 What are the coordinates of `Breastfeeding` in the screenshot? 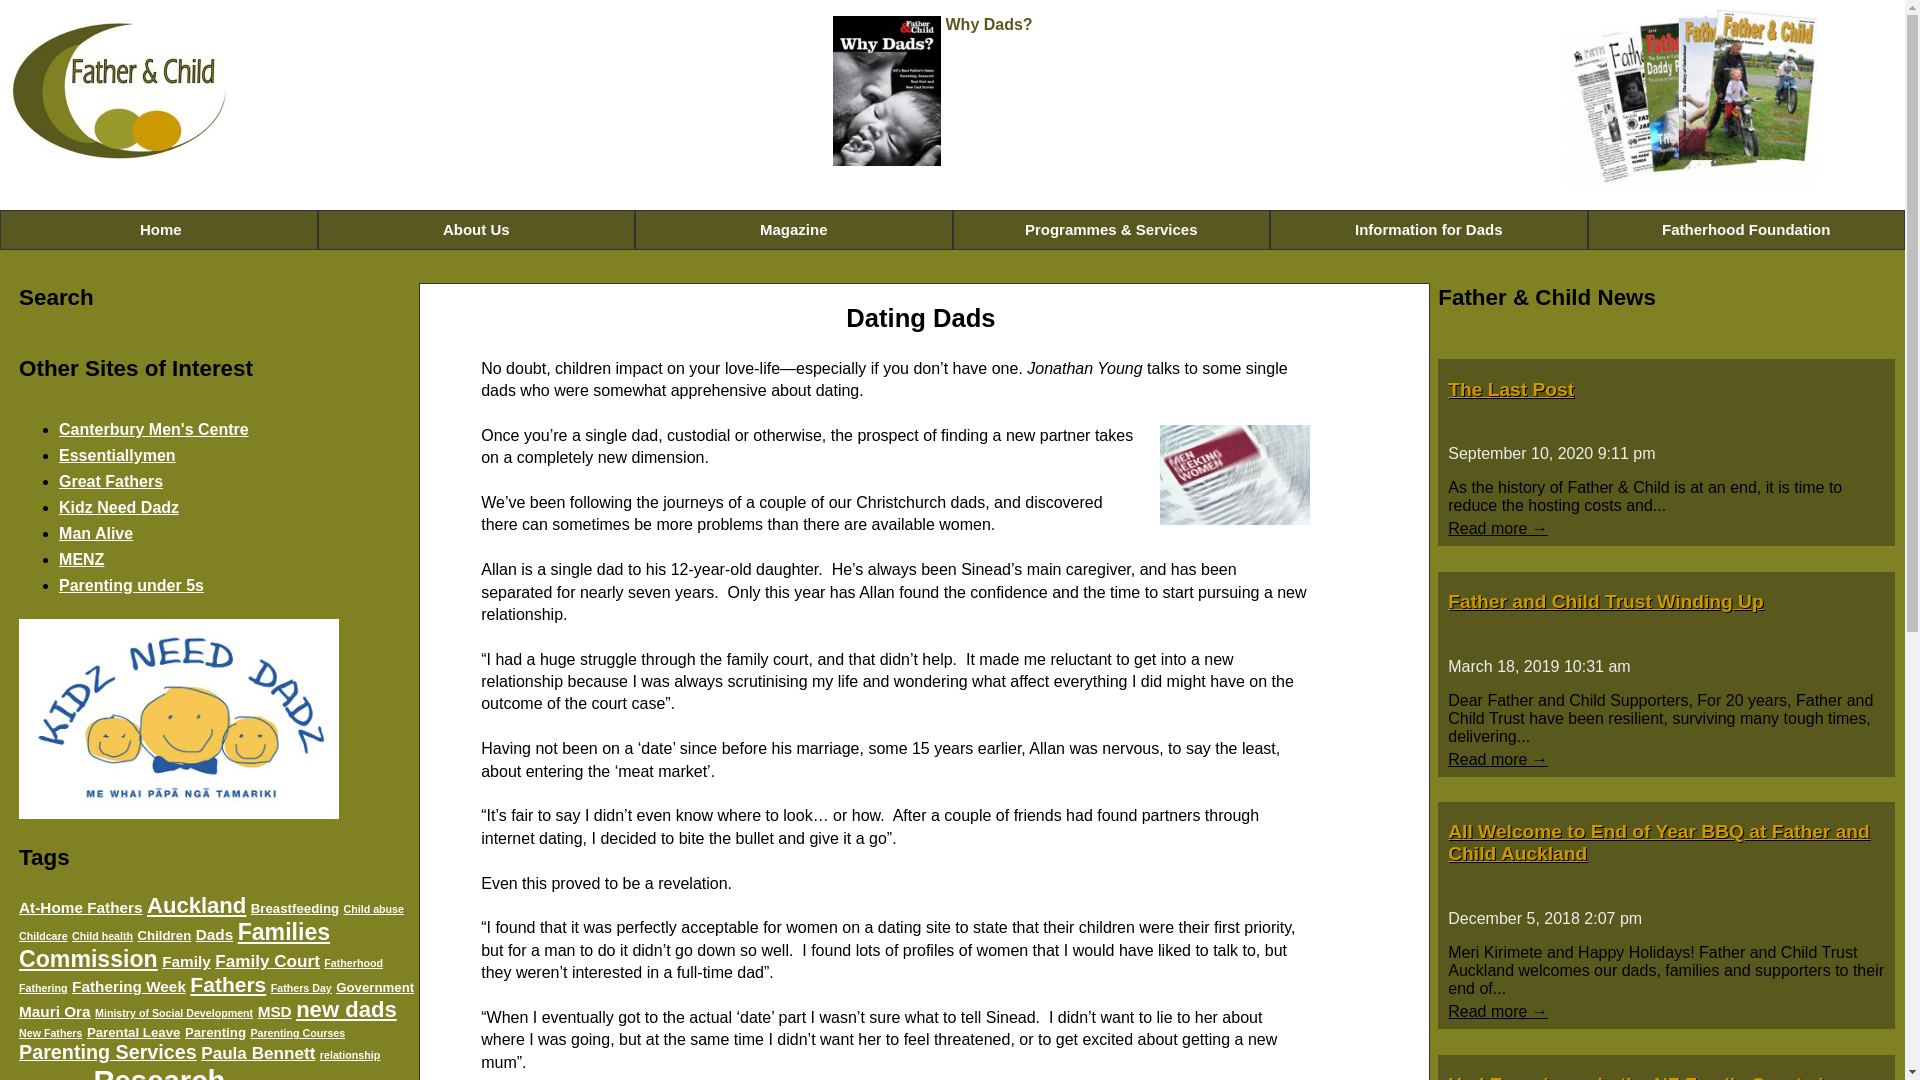 It's located at (295, 908).